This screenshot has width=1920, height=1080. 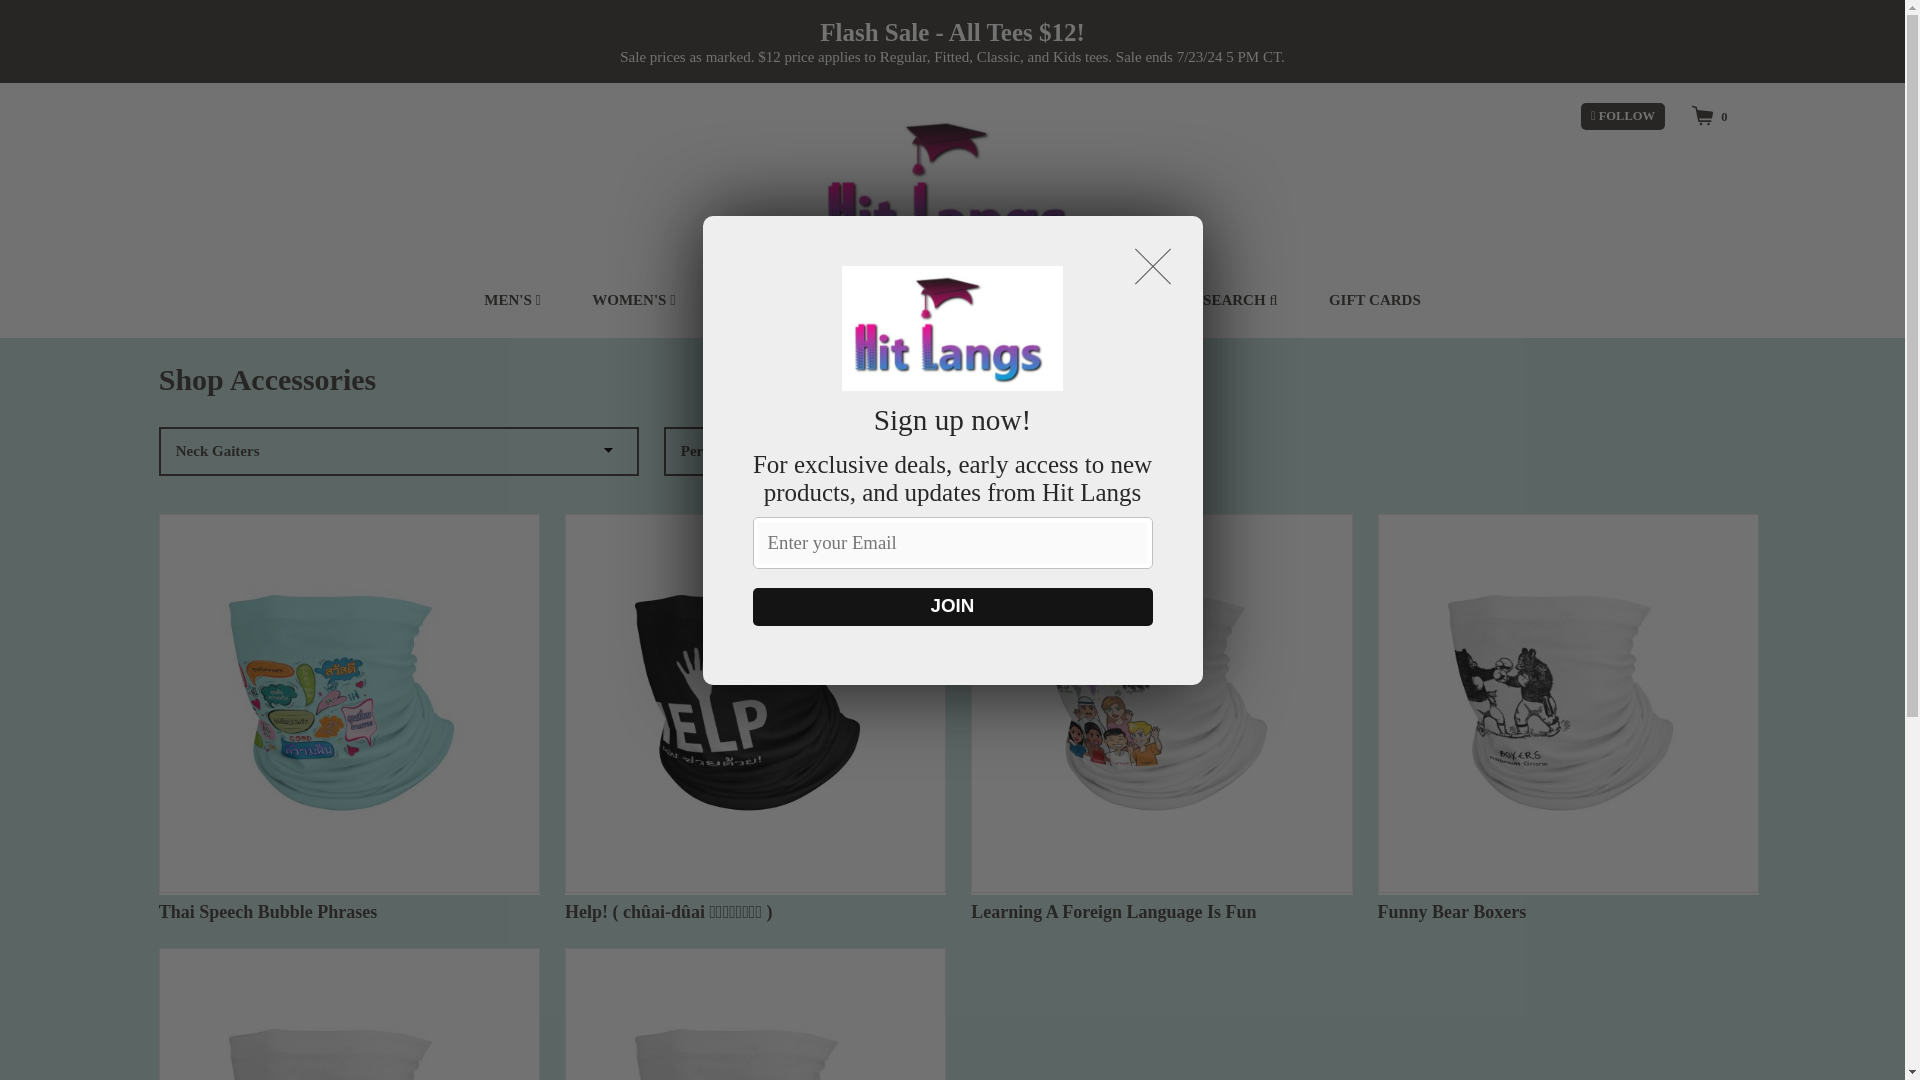 What do you see at coordinates (1622, 116) in the screenshot?
I see `FOLLOW` at bounding box center [1622, 116].